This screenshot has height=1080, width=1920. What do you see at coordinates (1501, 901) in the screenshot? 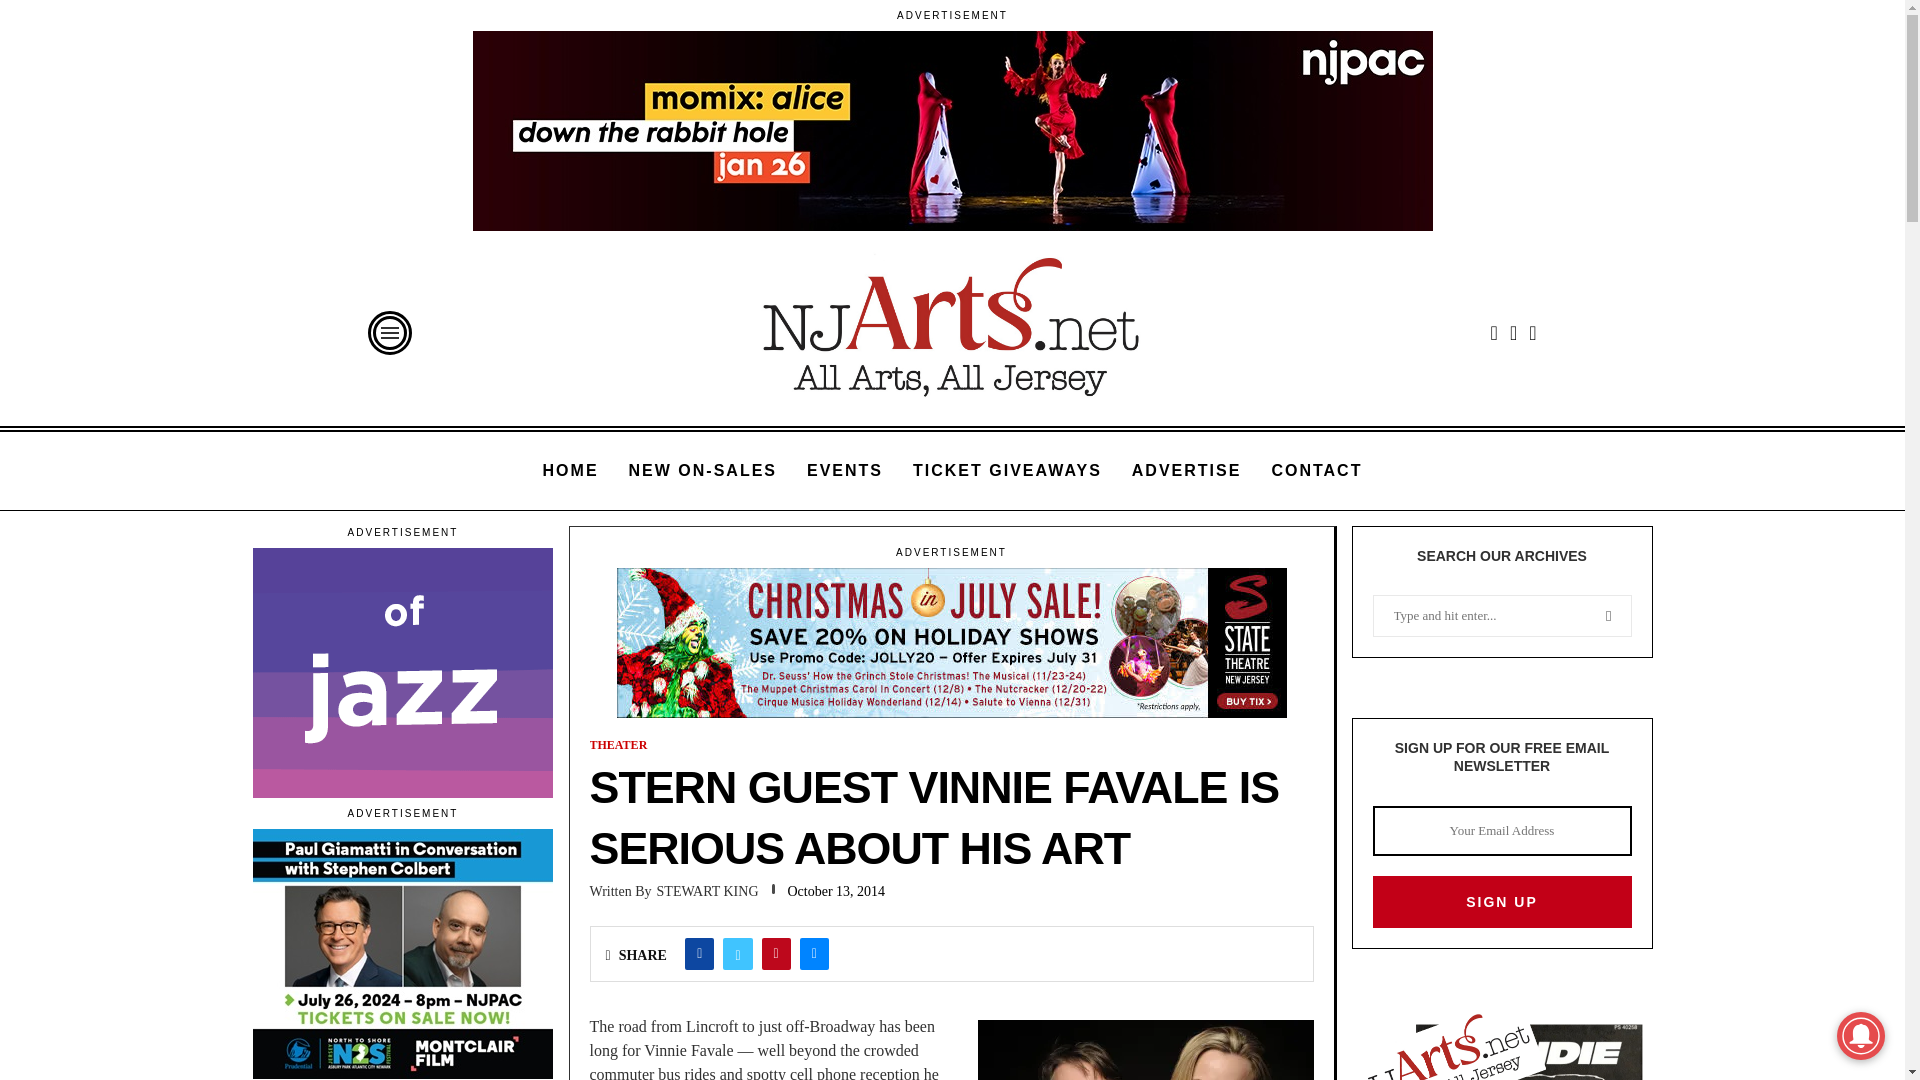
I see `Sign up` at bounding box center [1501, 901].